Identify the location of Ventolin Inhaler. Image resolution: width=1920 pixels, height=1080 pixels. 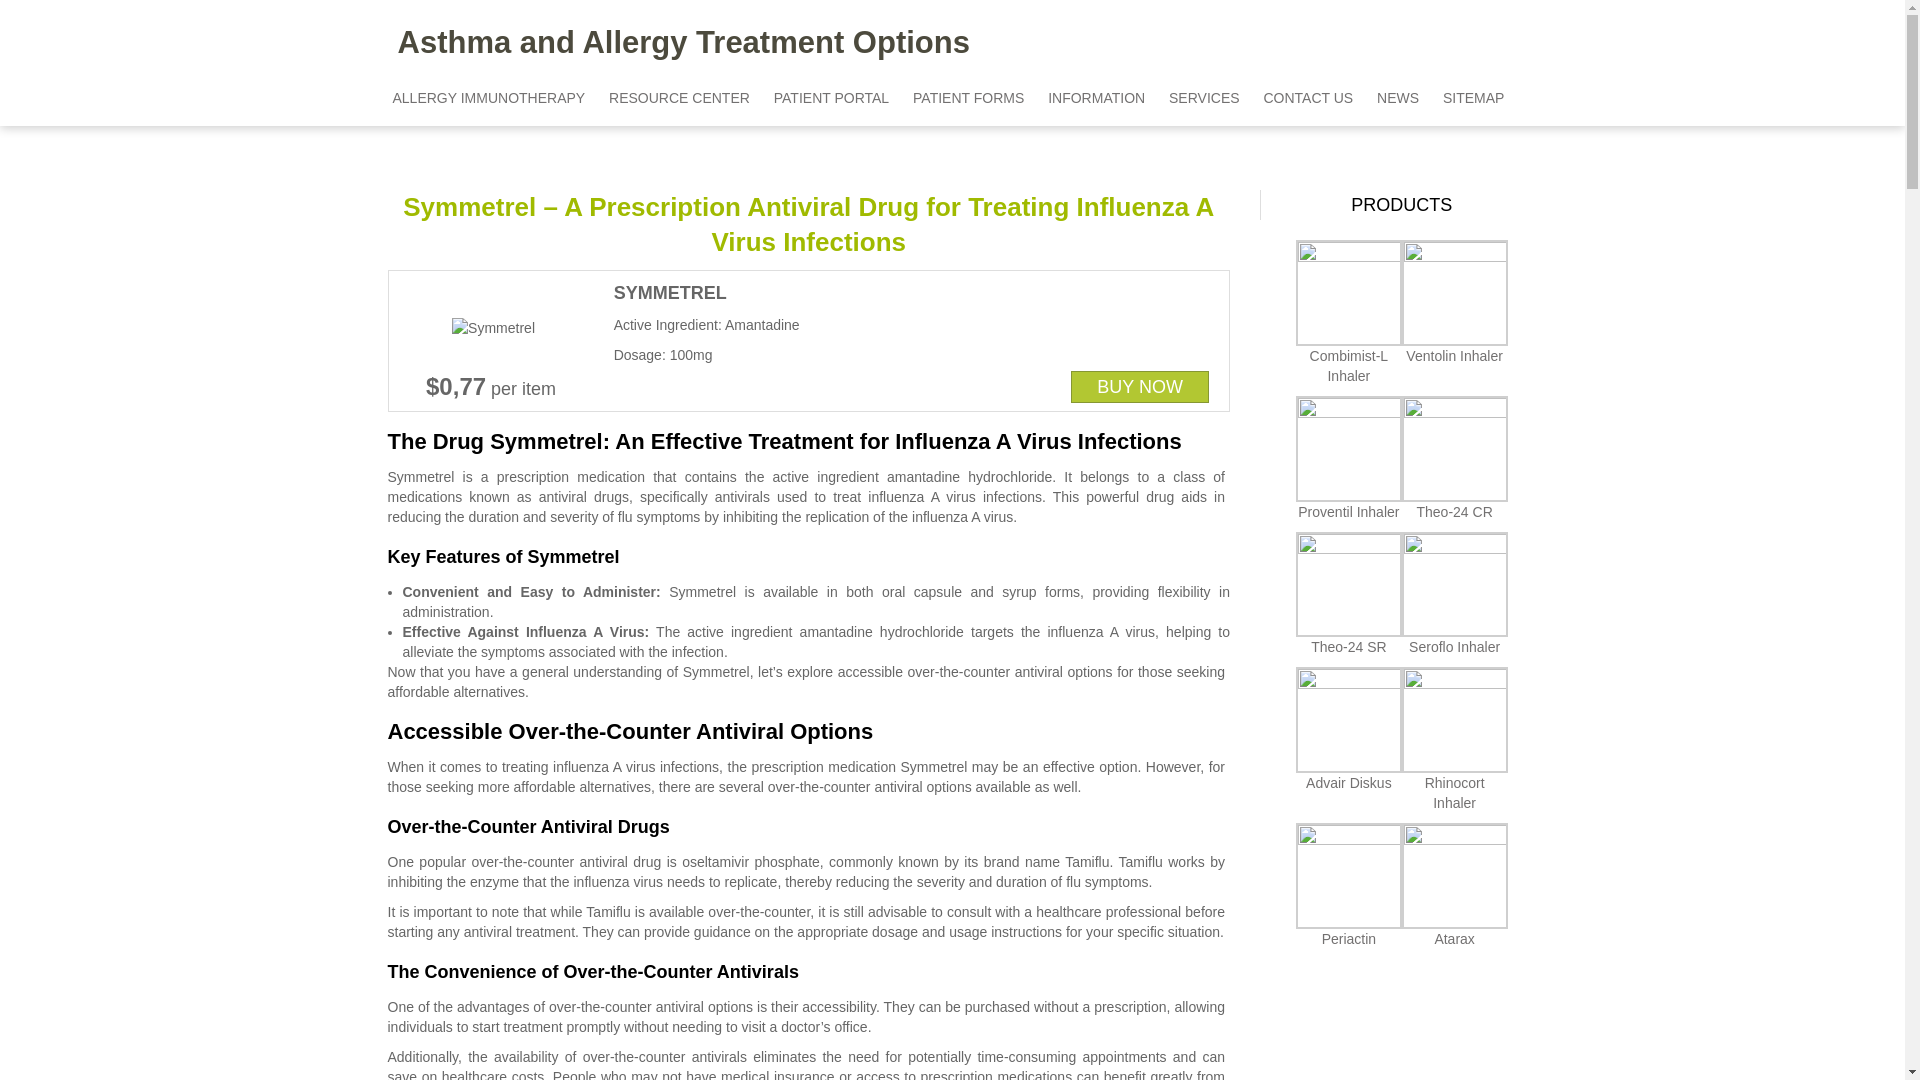
(1454, 355).